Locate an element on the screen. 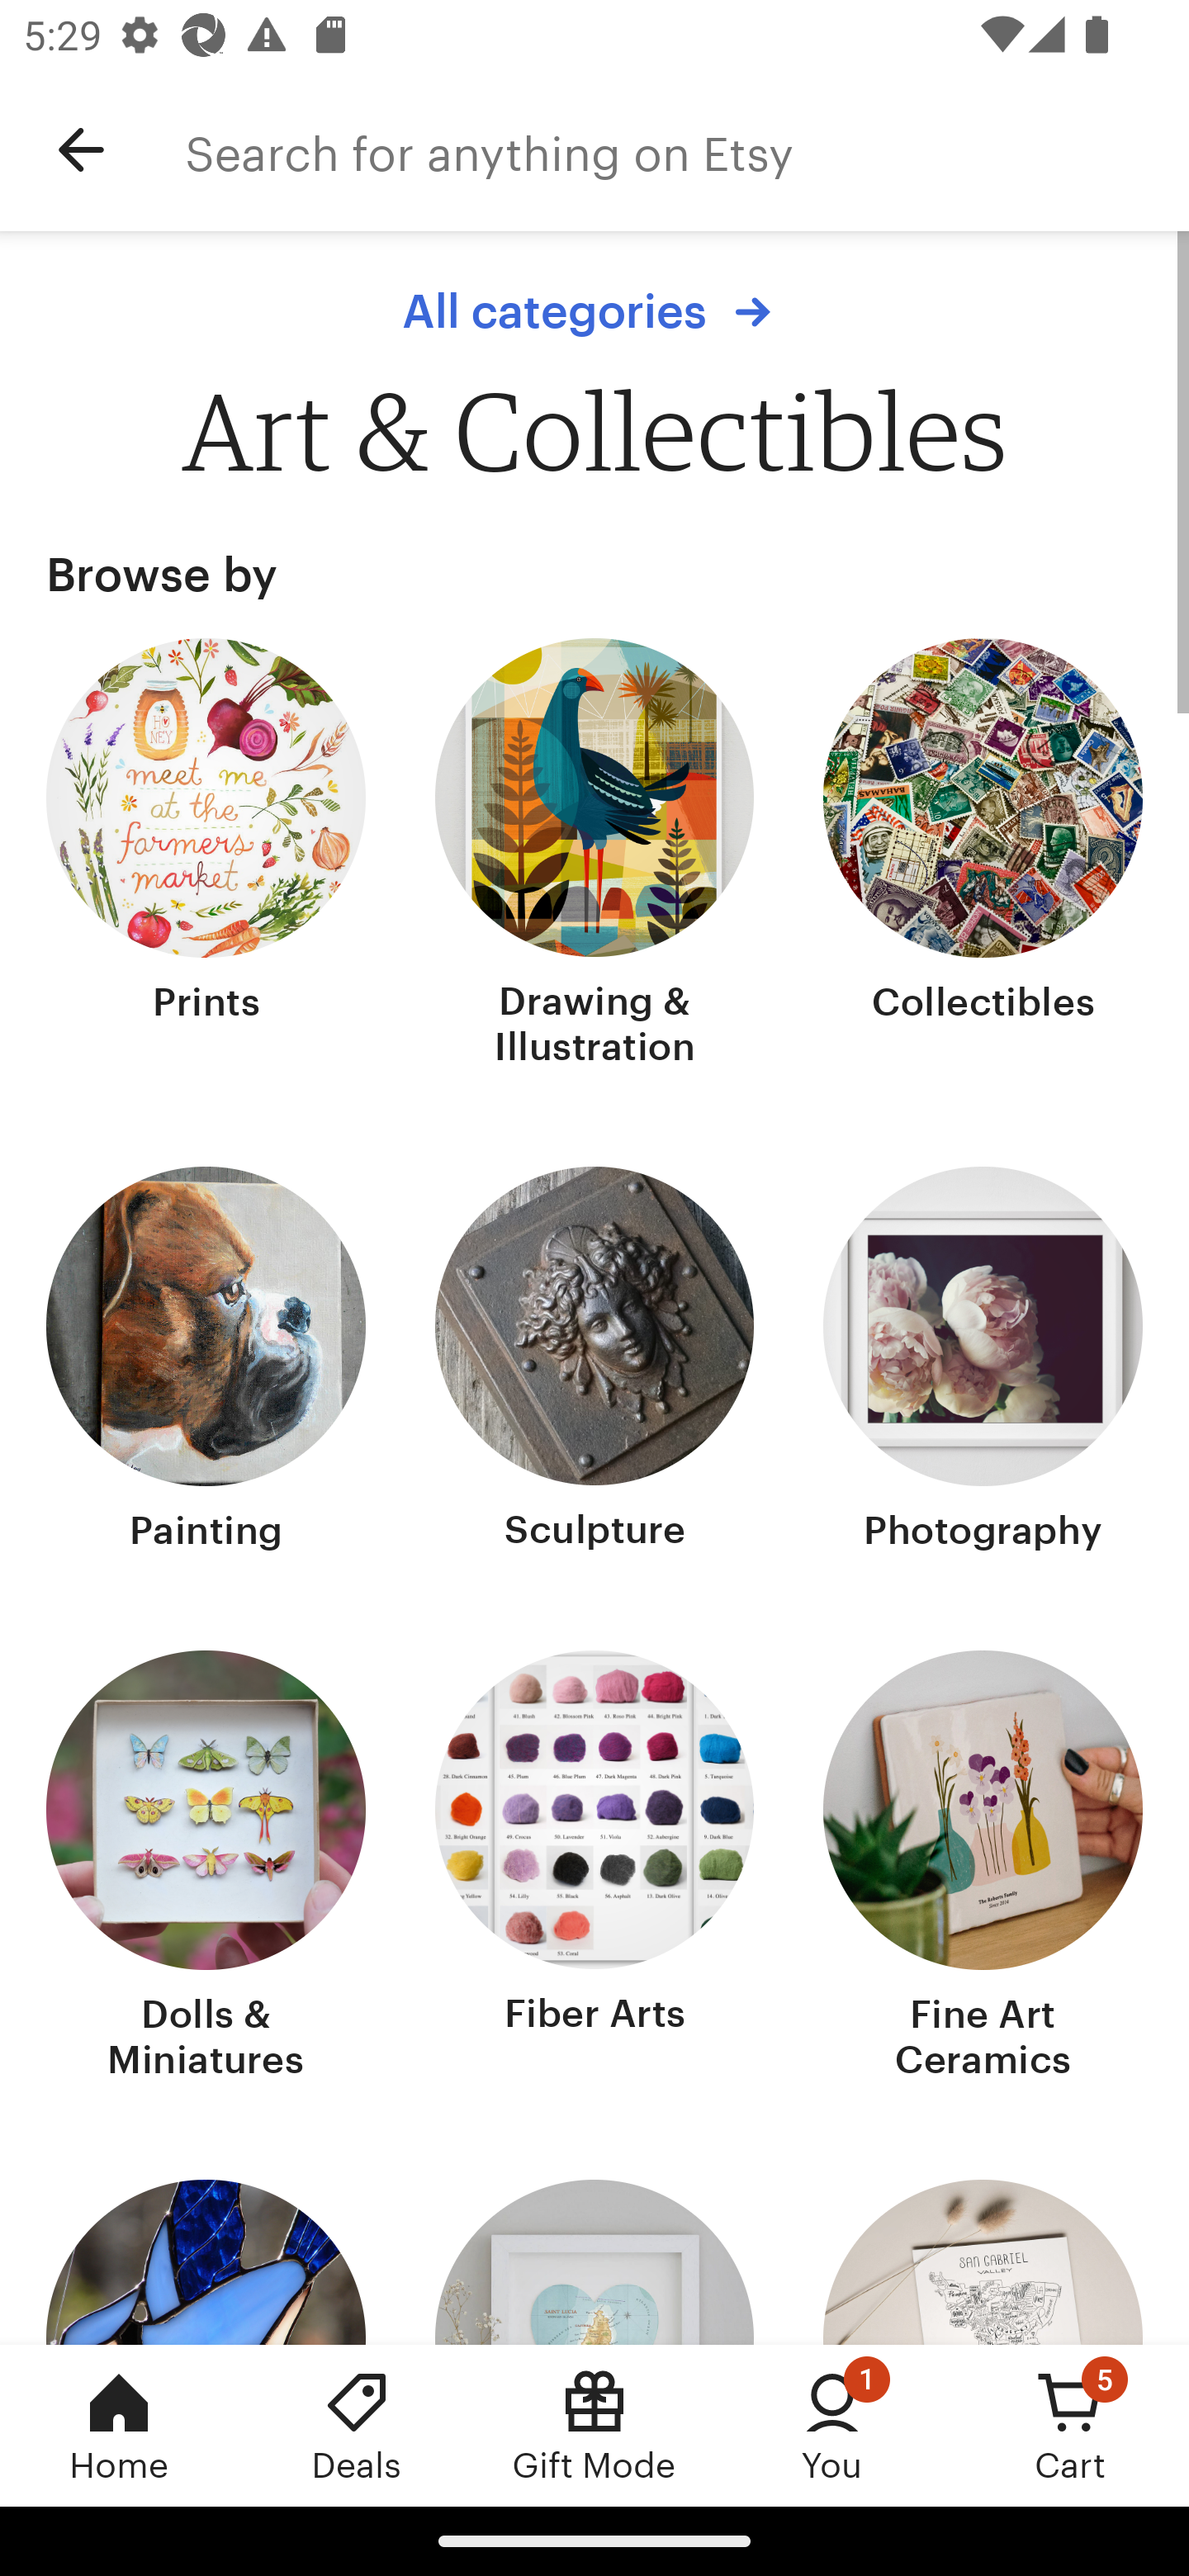  Dolls & Miniatures is located at coordinates (206, 1868).